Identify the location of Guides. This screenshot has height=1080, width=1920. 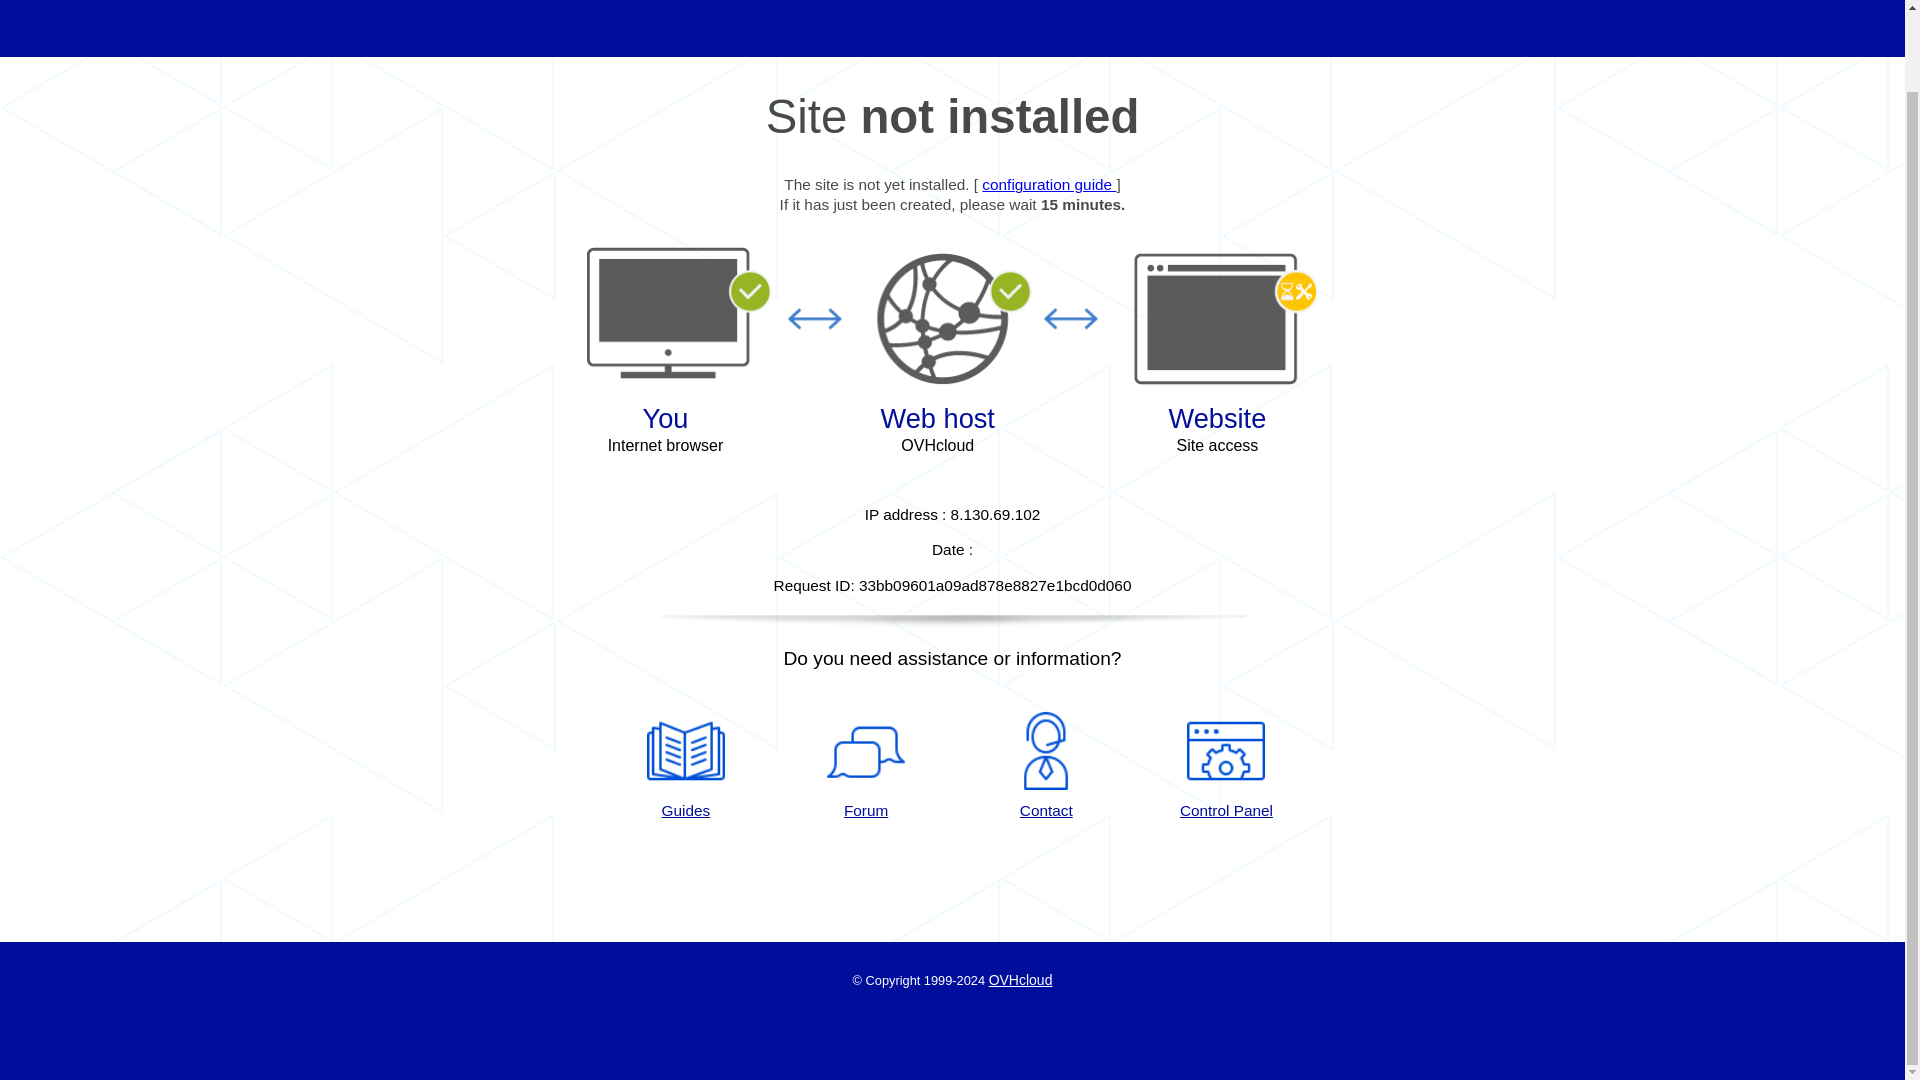
(1048, 184).